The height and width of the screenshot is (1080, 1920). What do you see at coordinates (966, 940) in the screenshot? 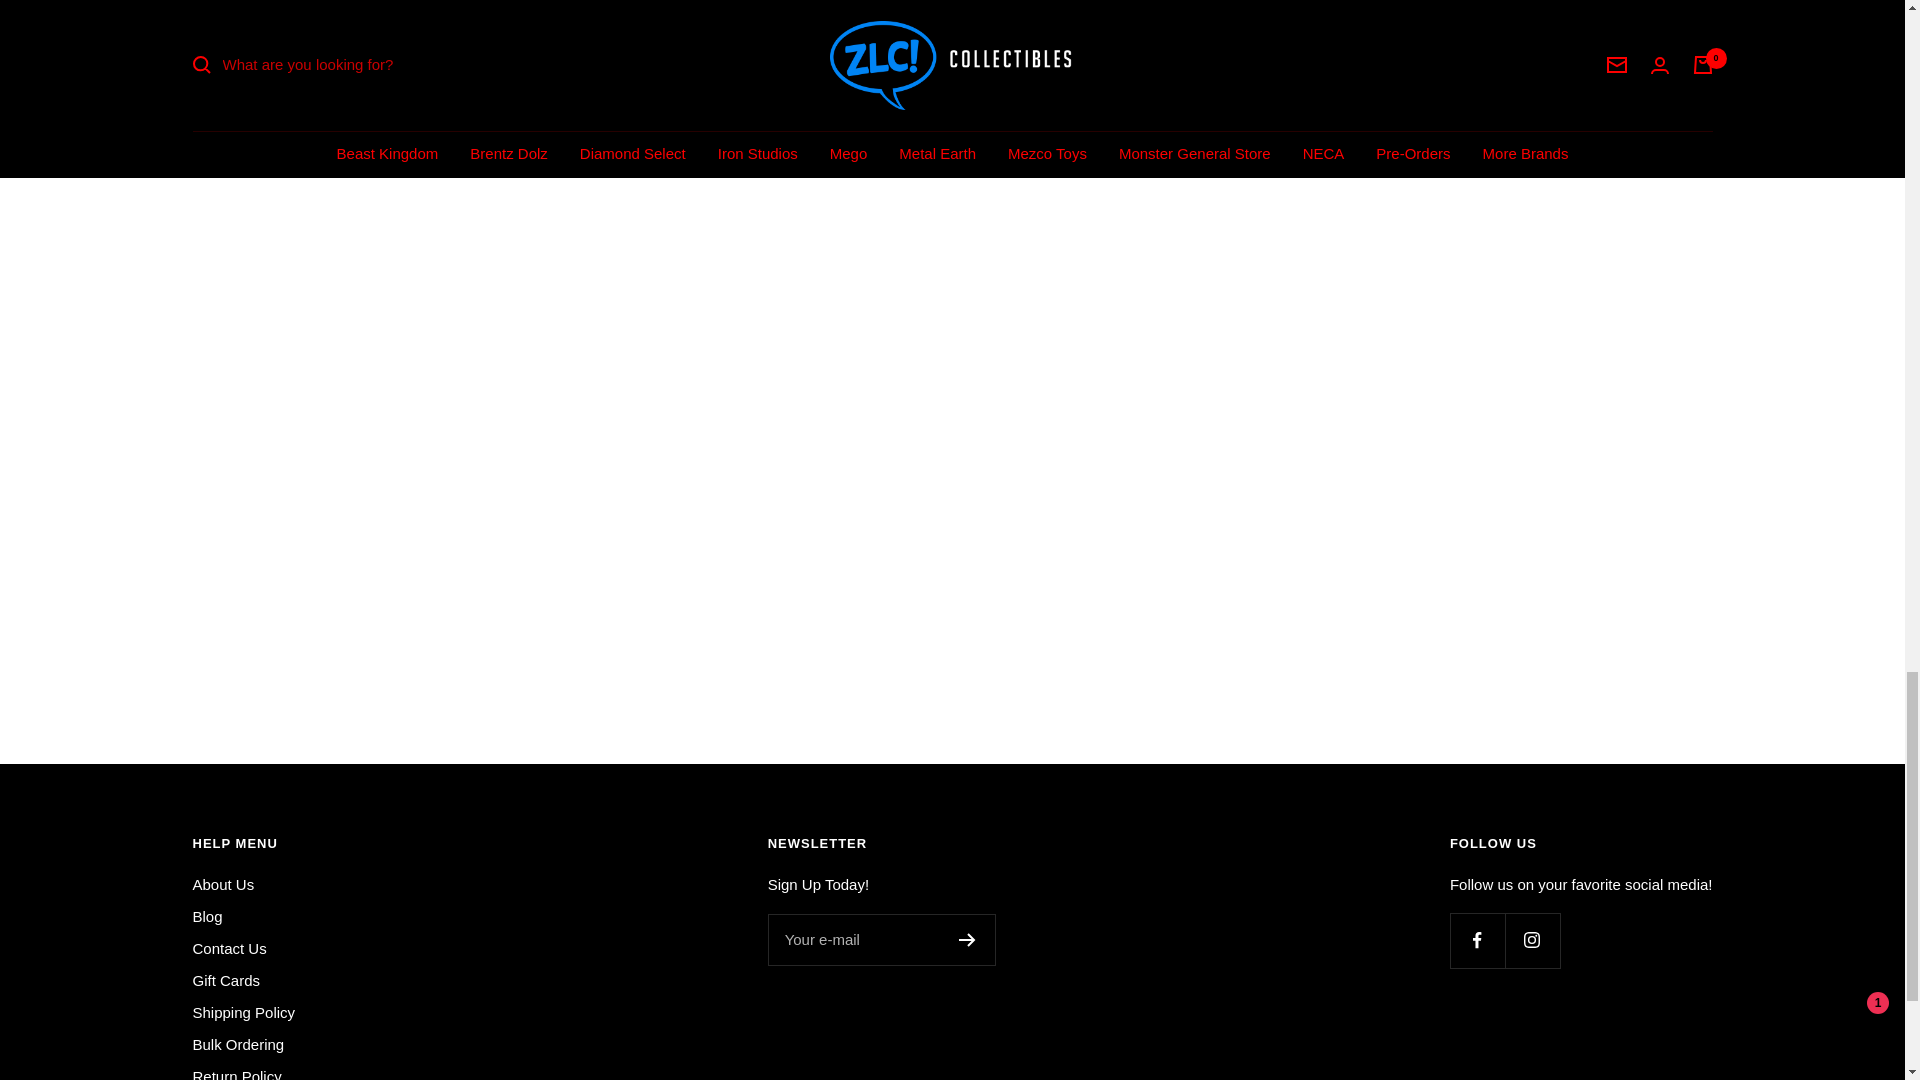
I see `Register` at bounding box center [966, 940].